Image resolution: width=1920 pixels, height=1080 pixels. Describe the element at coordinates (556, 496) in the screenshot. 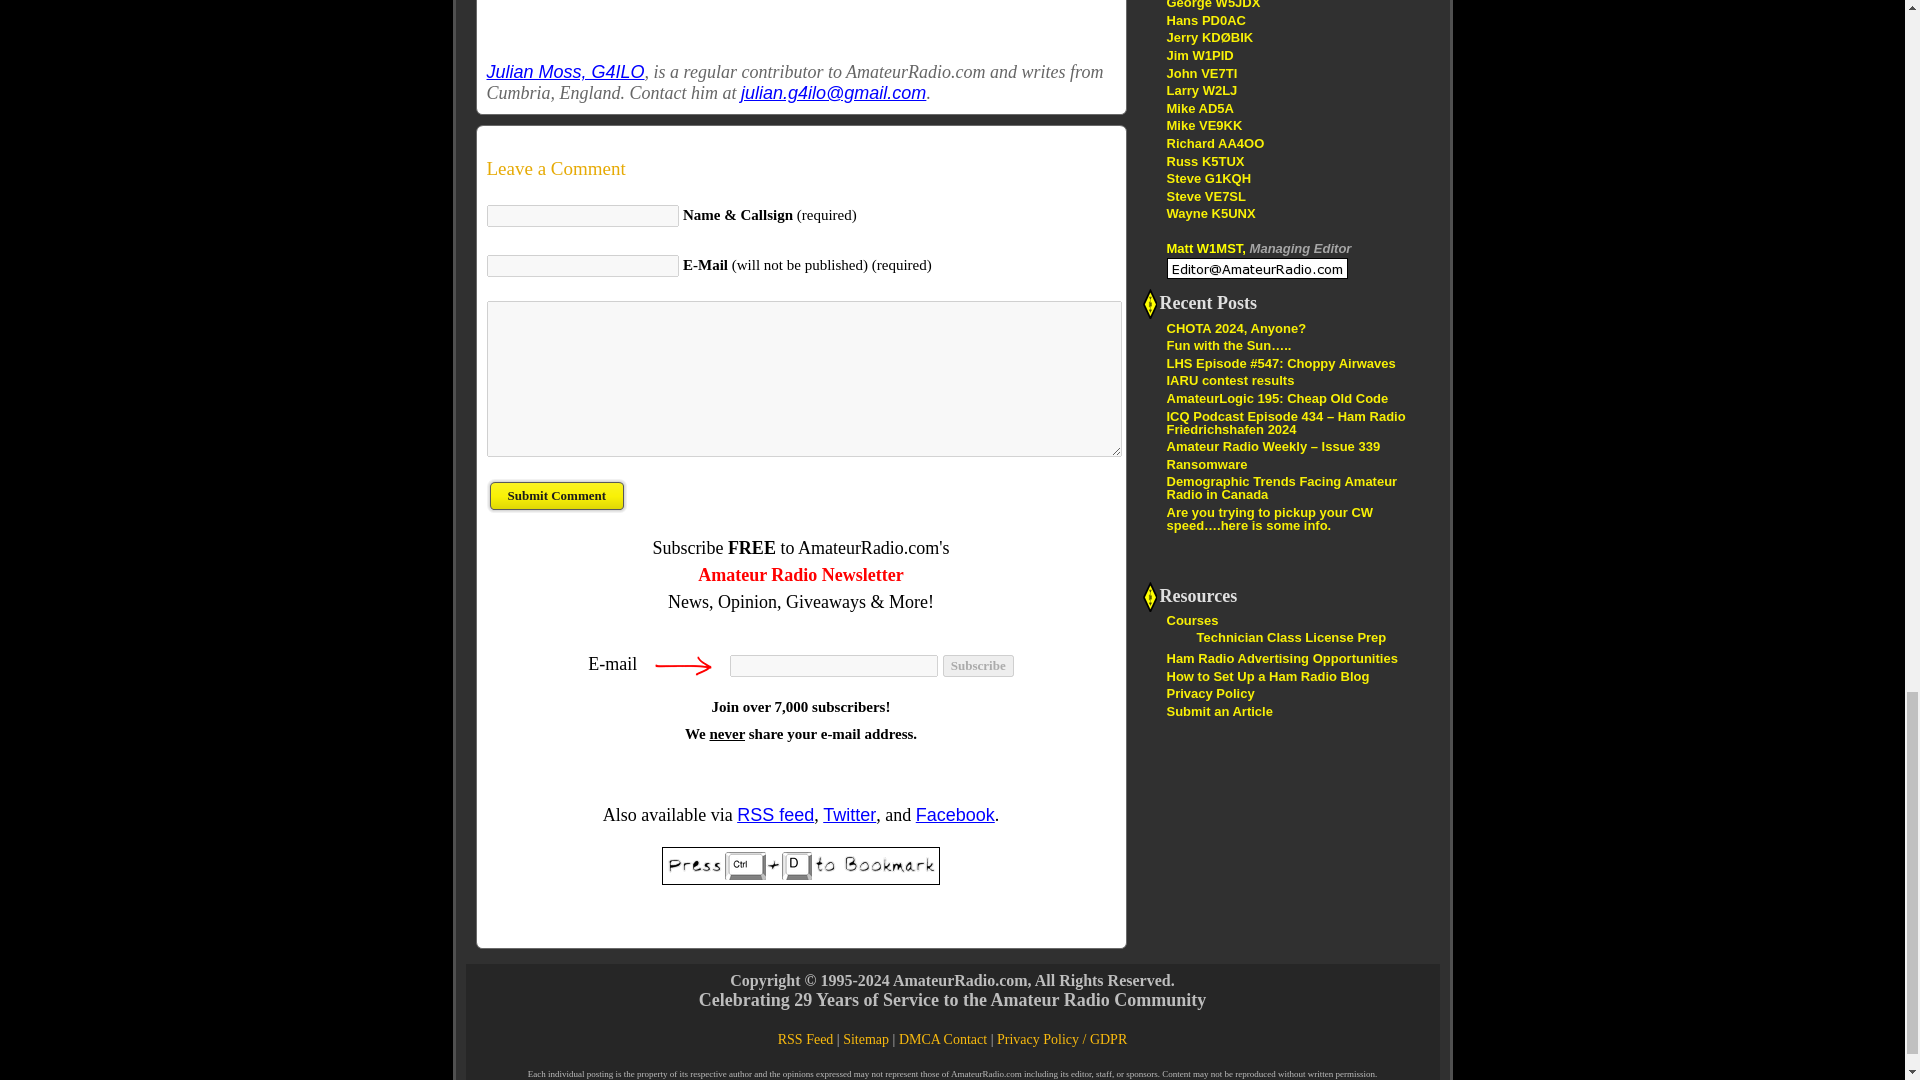

I see `Submit Comment` at that location.